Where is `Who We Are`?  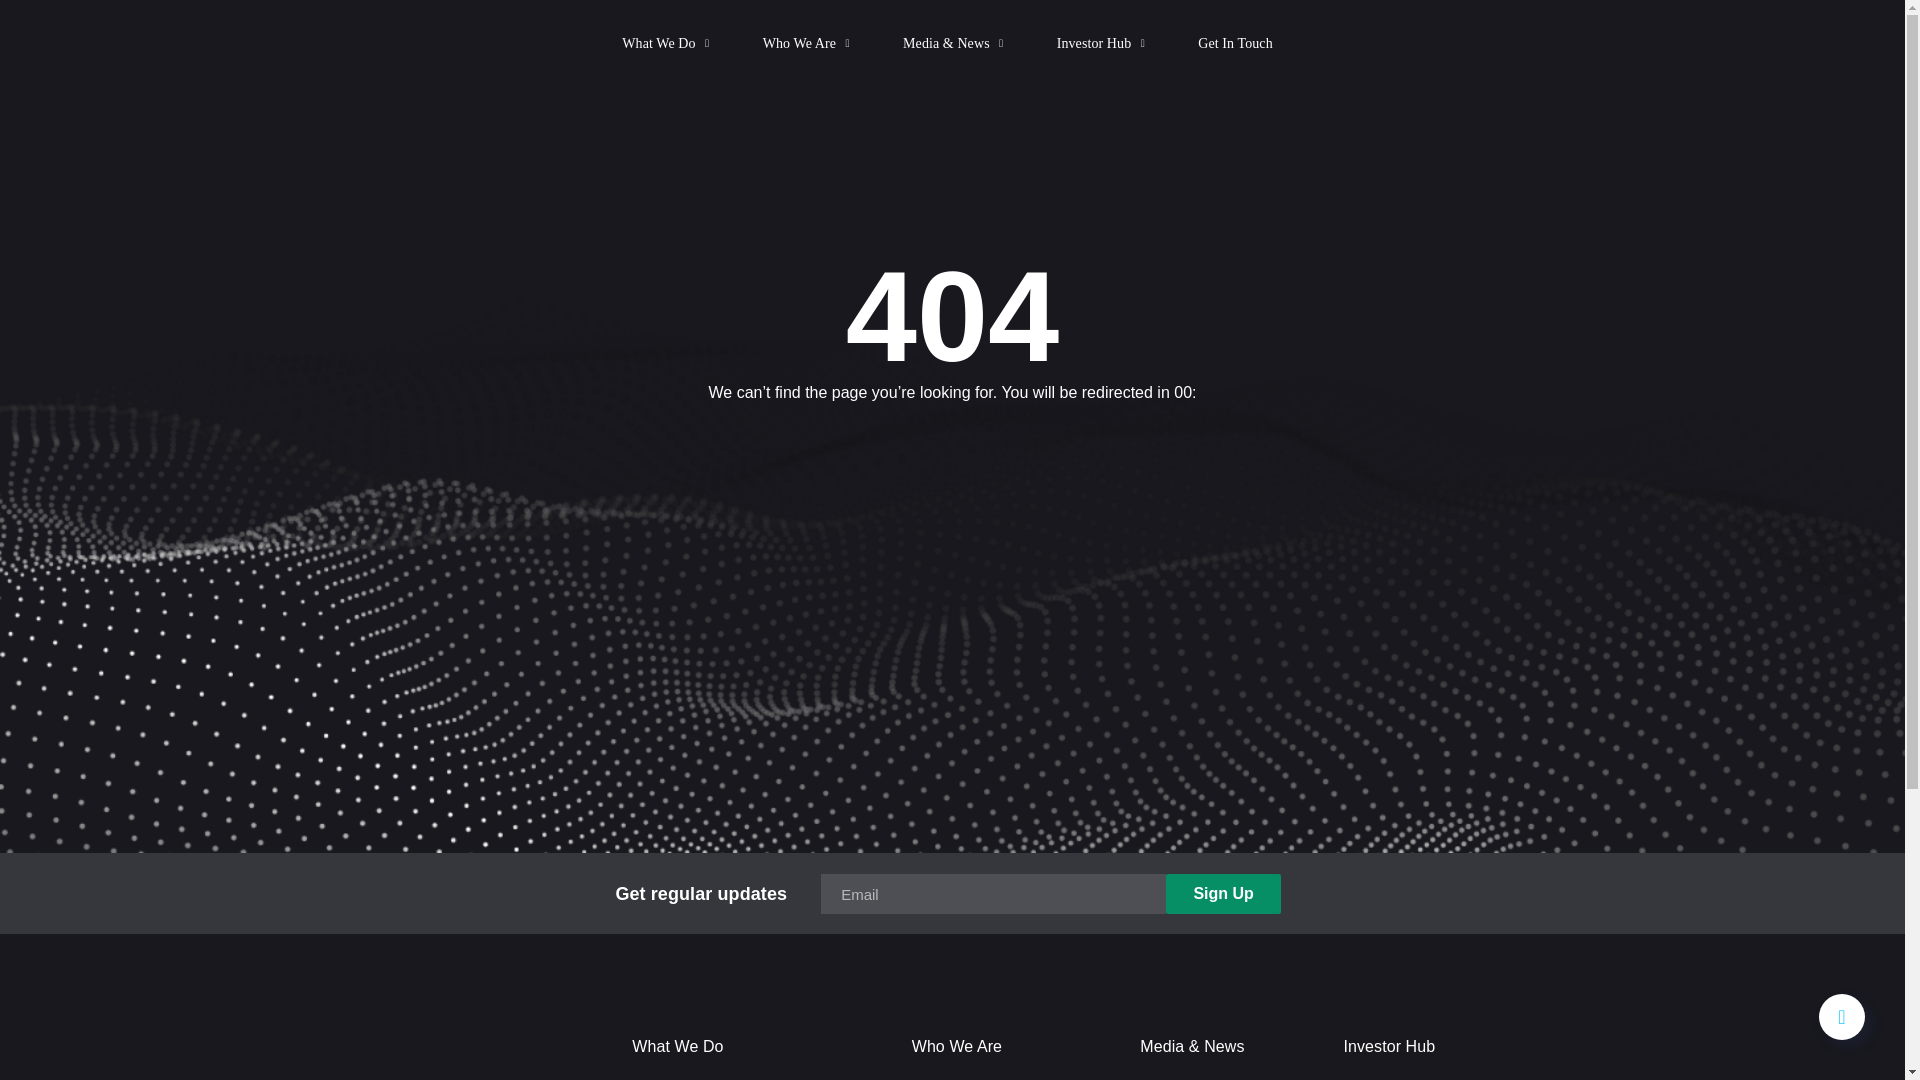
Who We Are is located at coordinates (807, 44).